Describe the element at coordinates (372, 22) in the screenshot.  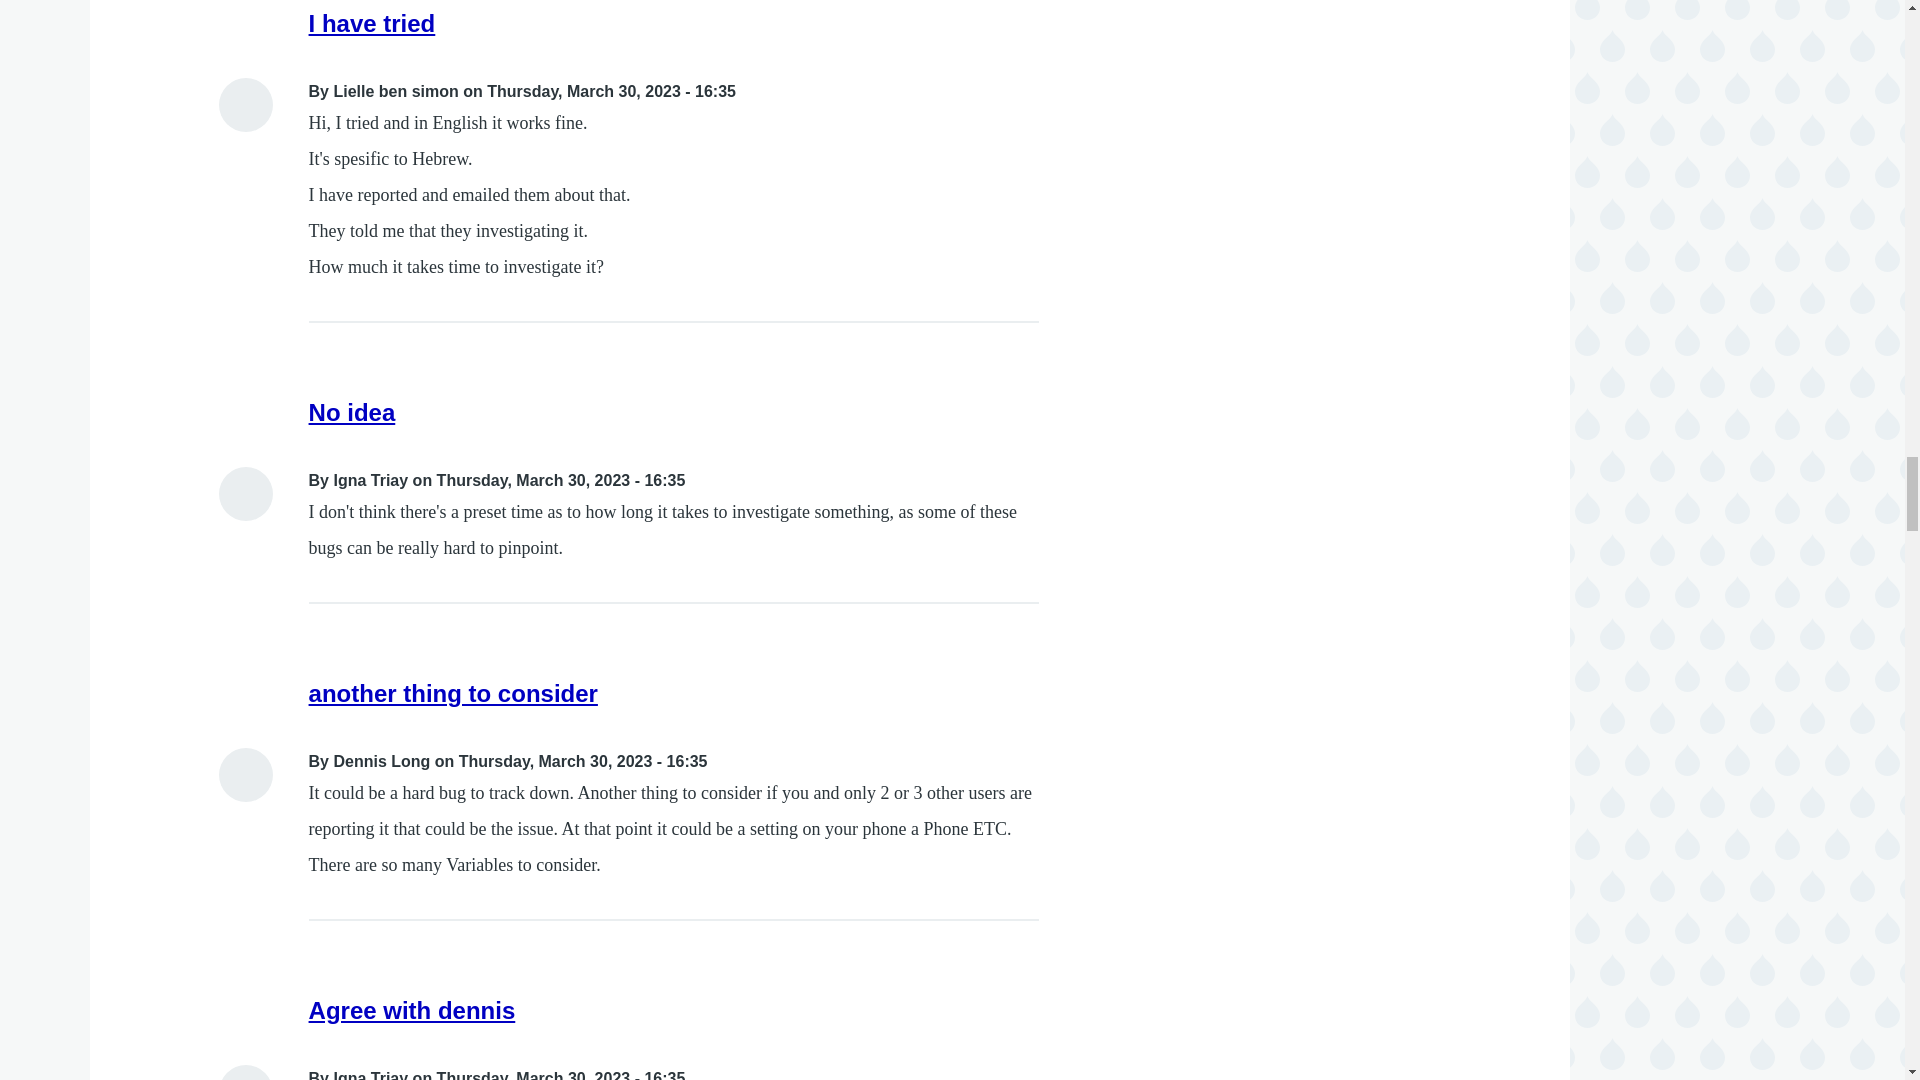
I see `I have tried` at that location.